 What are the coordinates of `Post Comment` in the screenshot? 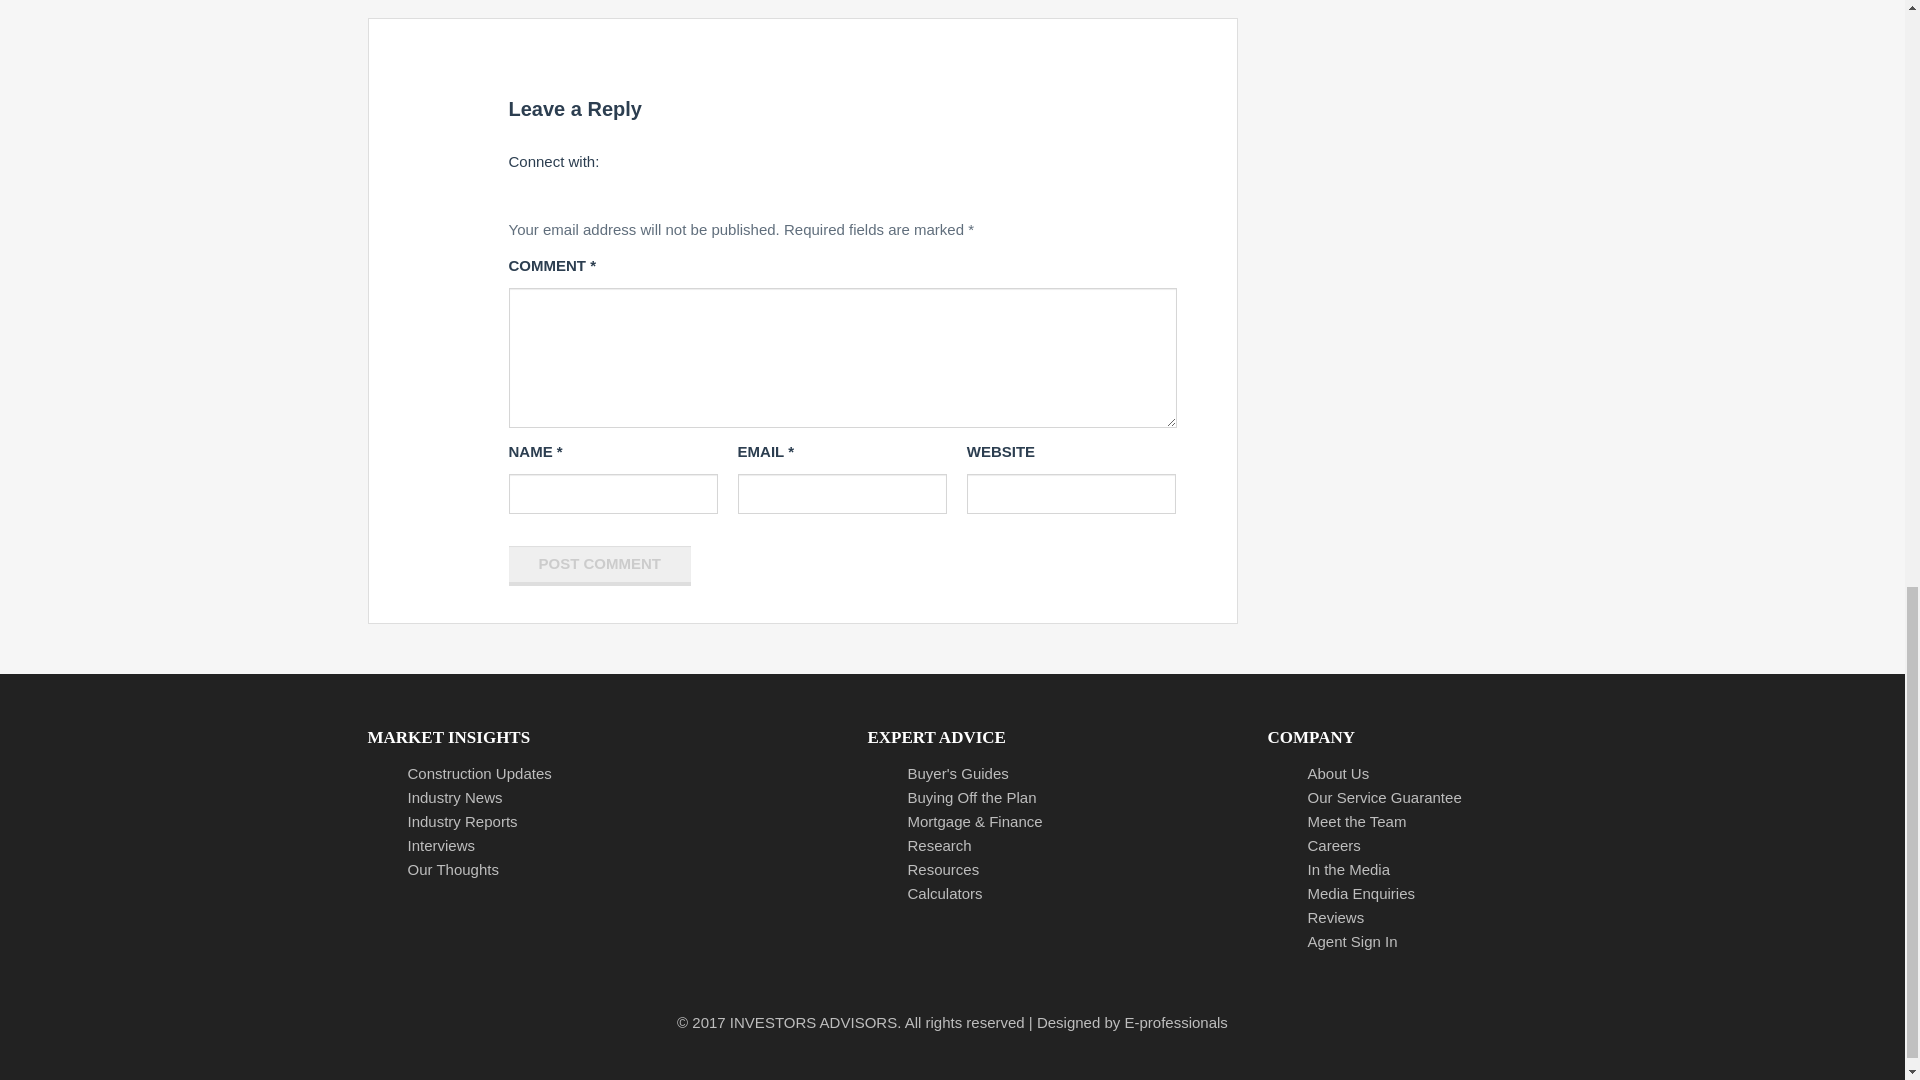 It's located at (600, 566).